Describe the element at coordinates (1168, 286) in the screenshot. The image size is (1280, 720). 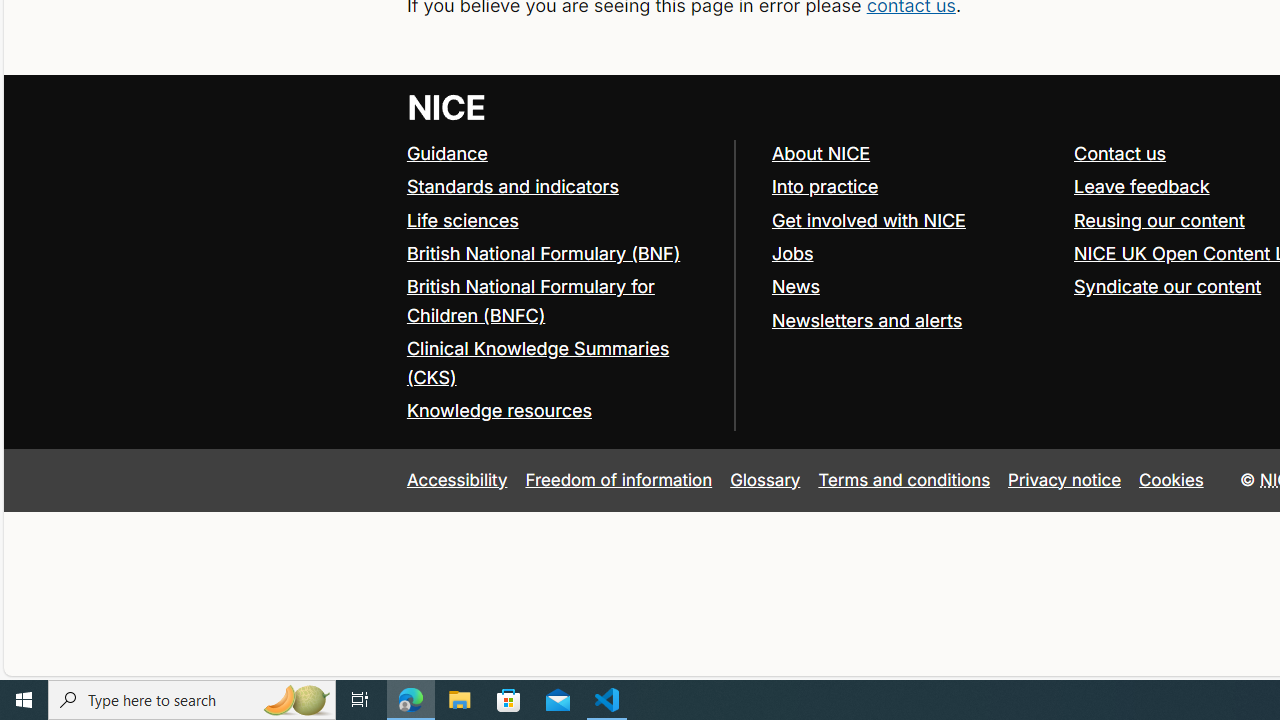
I see `Syndicate our content` at that location.